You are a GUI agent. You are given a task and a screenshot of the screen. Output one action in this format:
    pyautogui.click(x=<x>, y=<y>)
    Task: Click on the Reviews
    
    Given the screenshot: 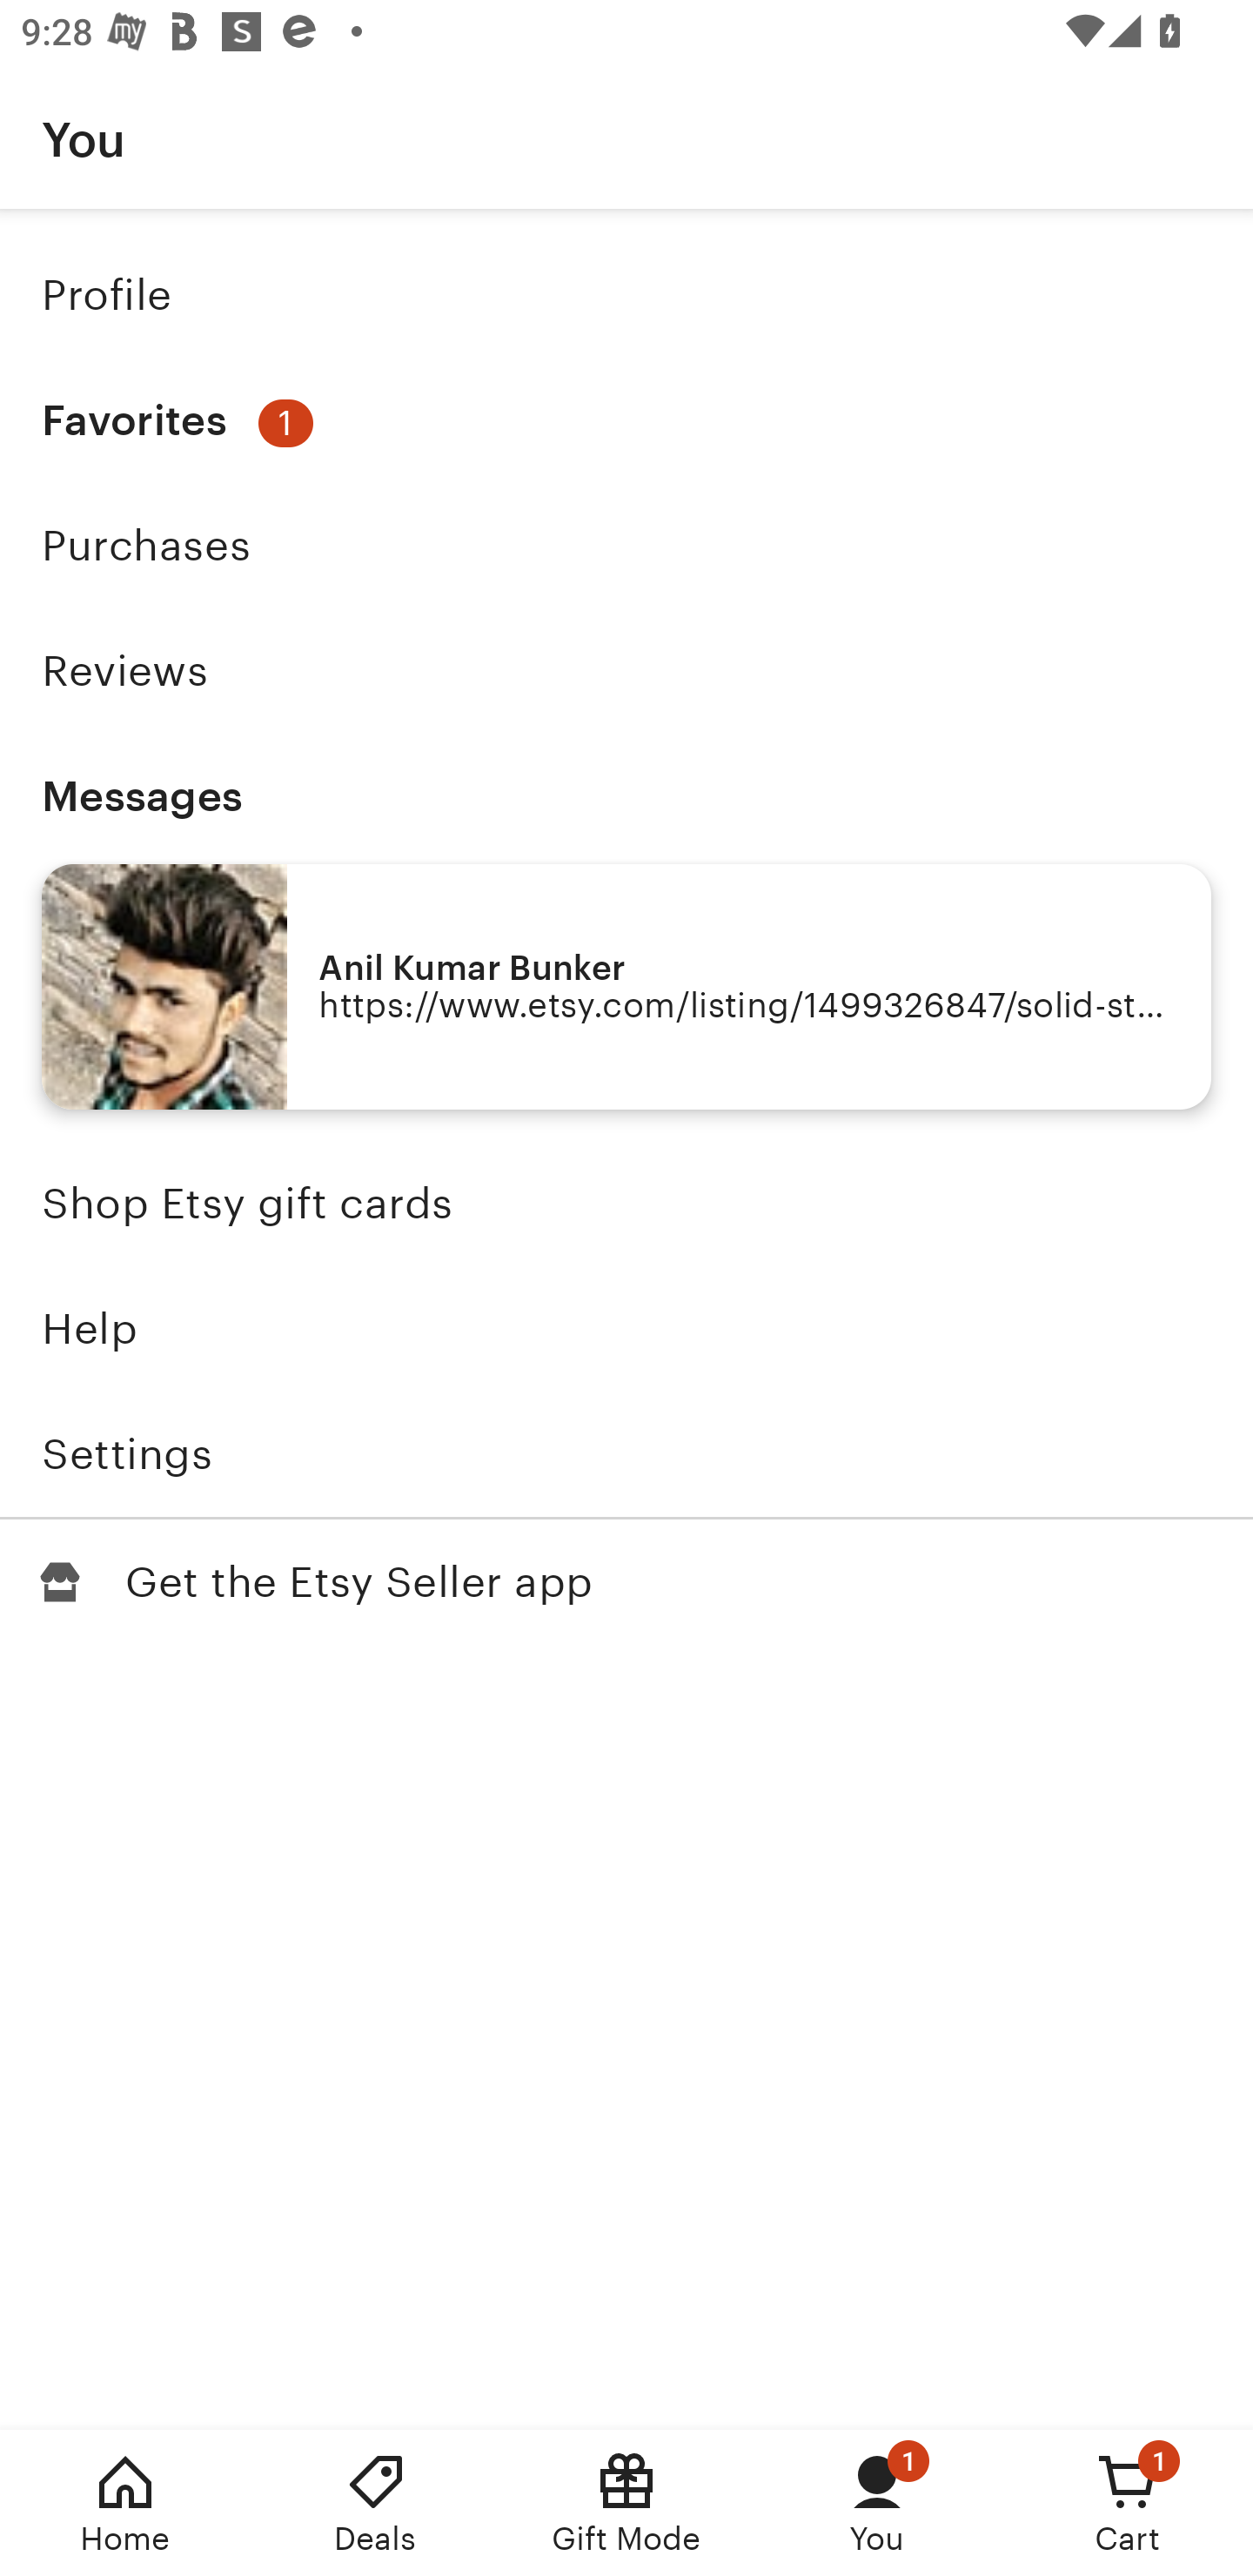 What is the action you would take?
    pyautogui.click(x=626, y=670)
    